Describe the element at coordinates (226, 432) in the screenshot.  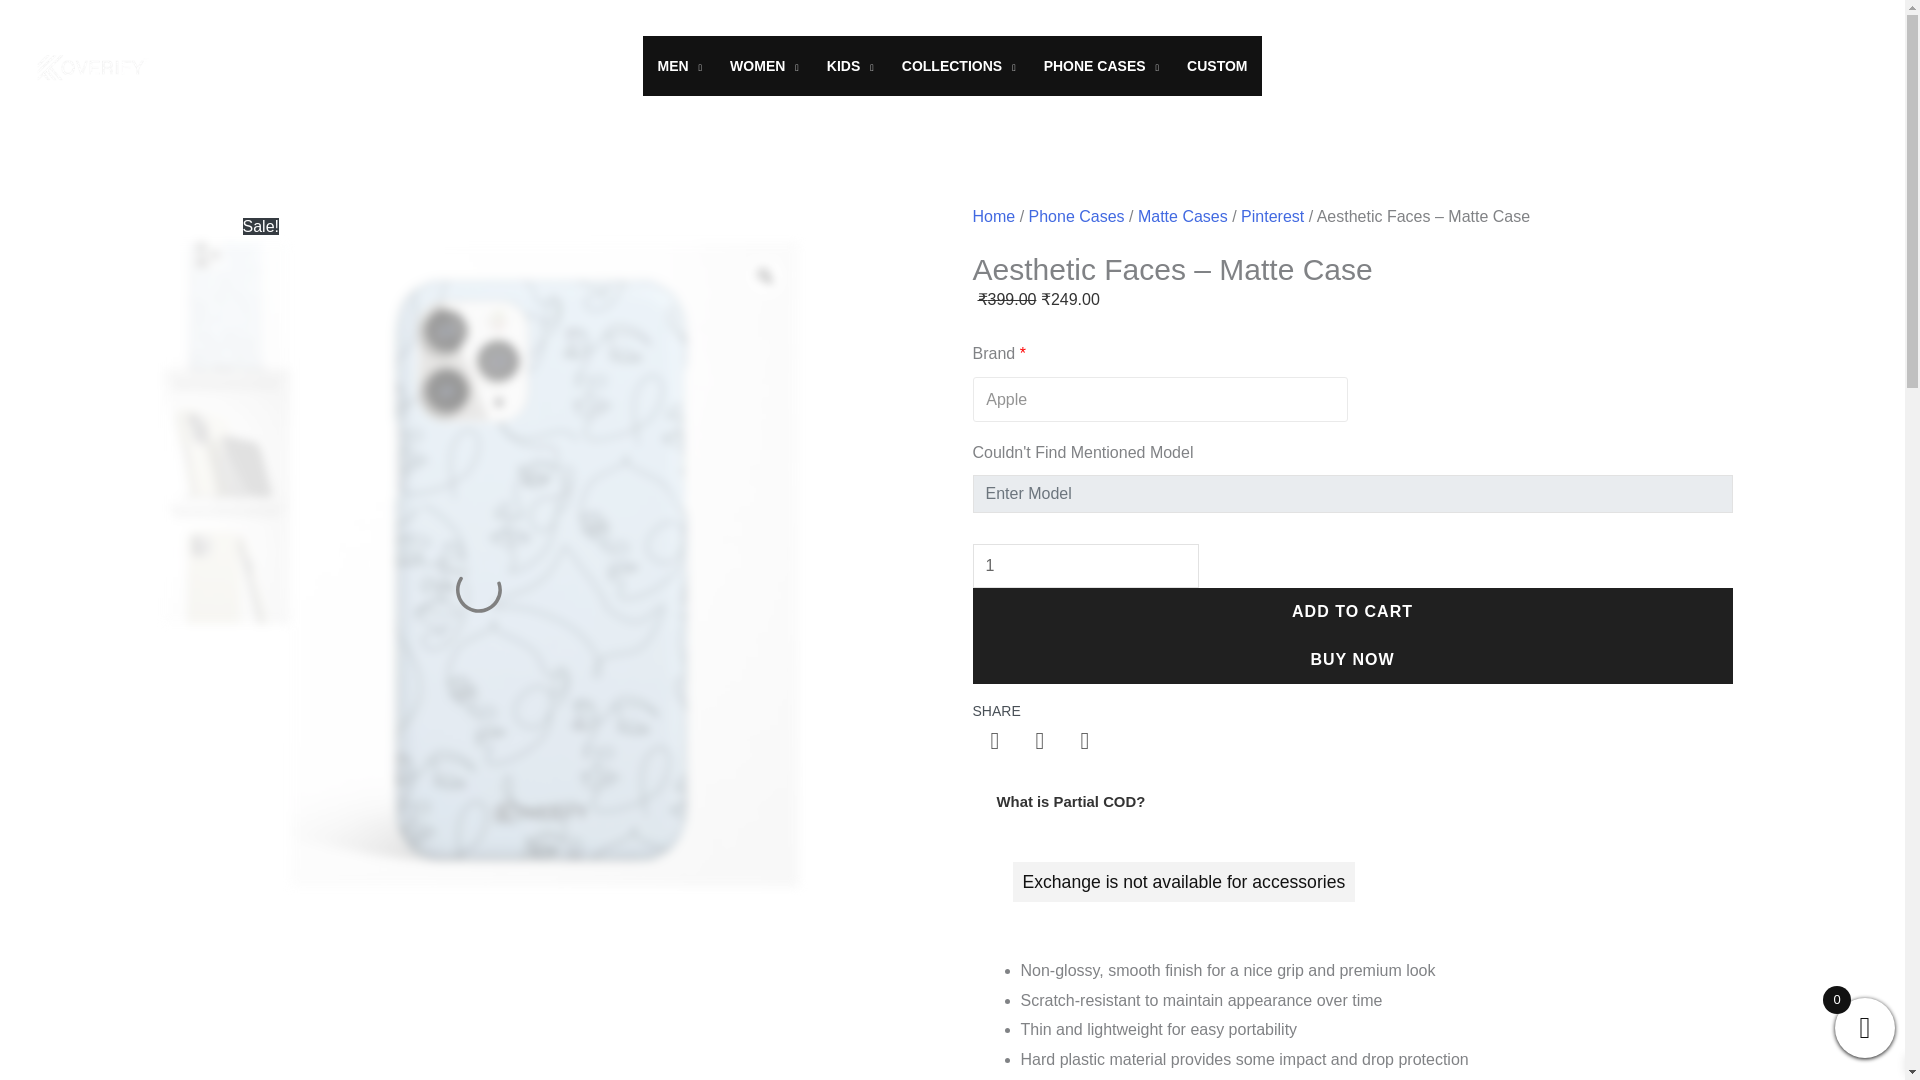
I see `Koverify banner P1` at that location.